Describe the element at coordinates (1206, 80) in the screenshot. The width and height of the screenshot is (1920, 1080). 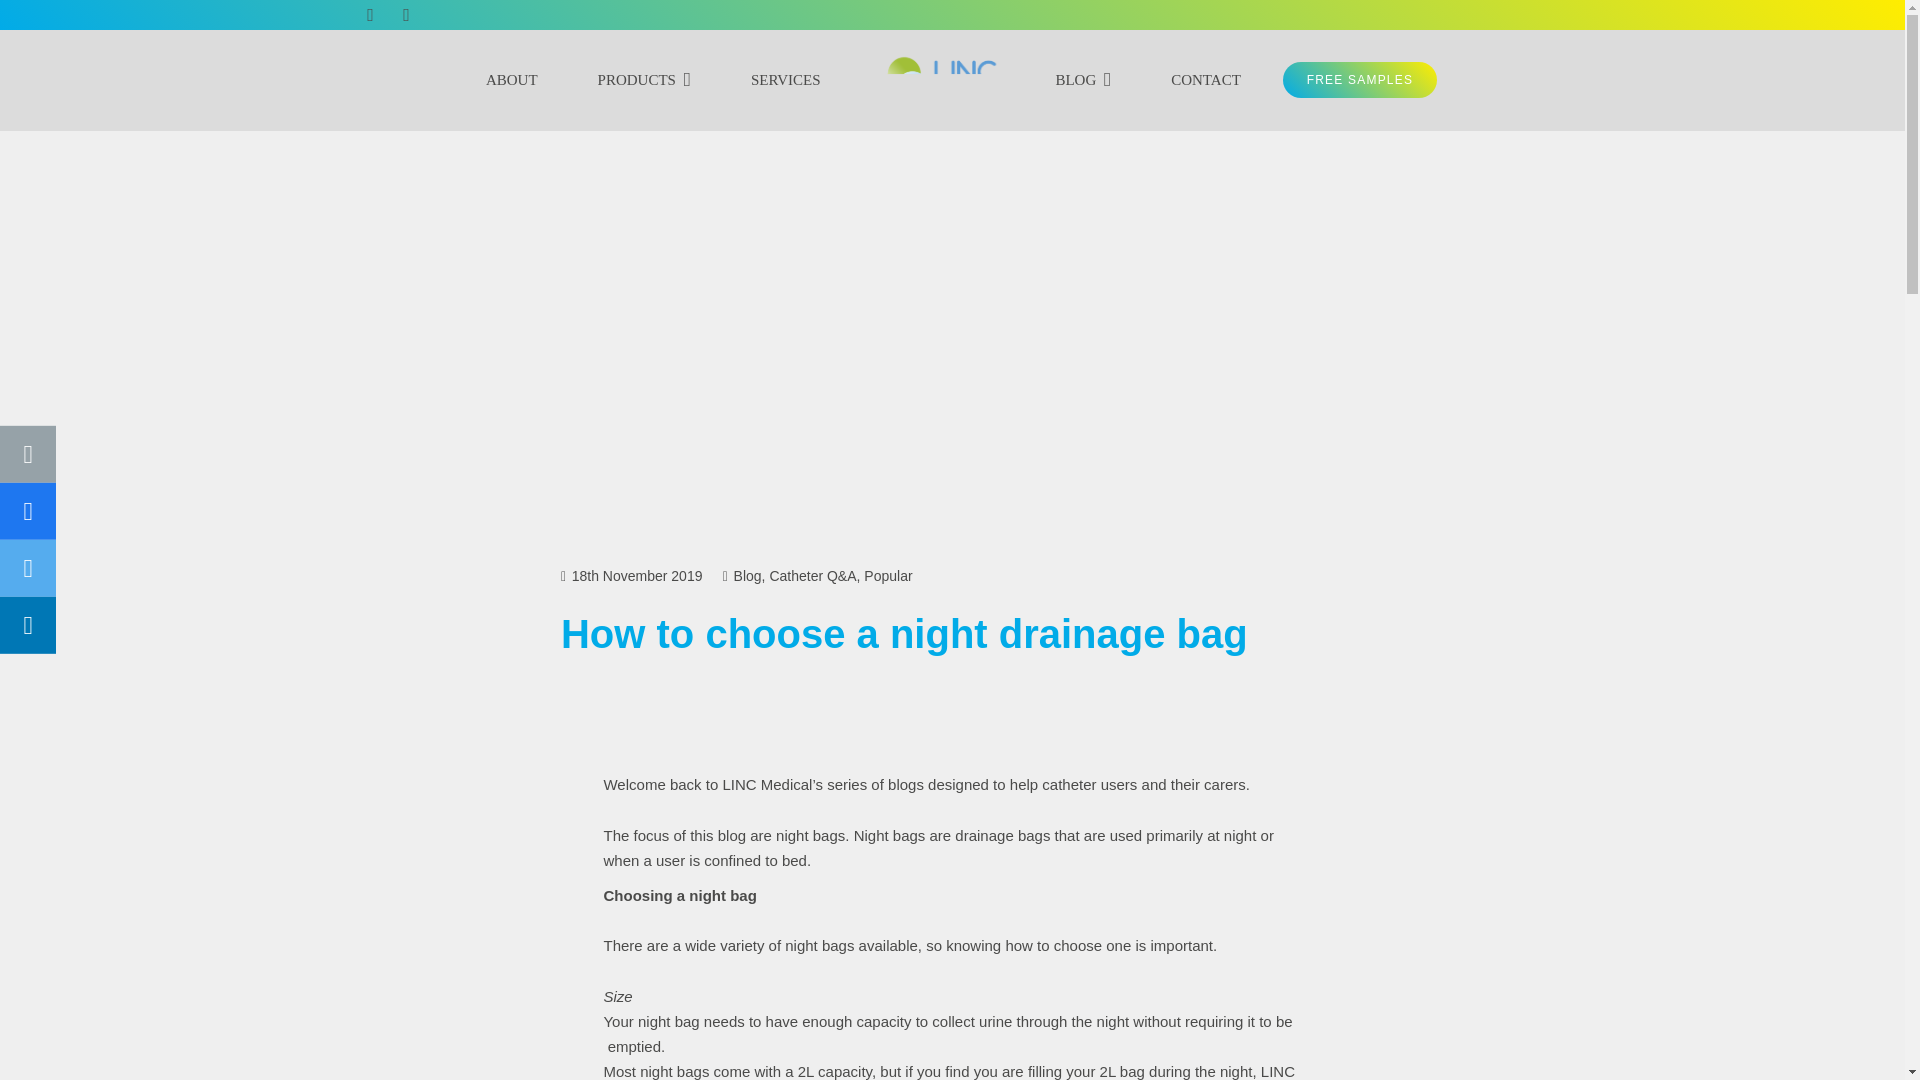
I see `CONTACT` at that location.